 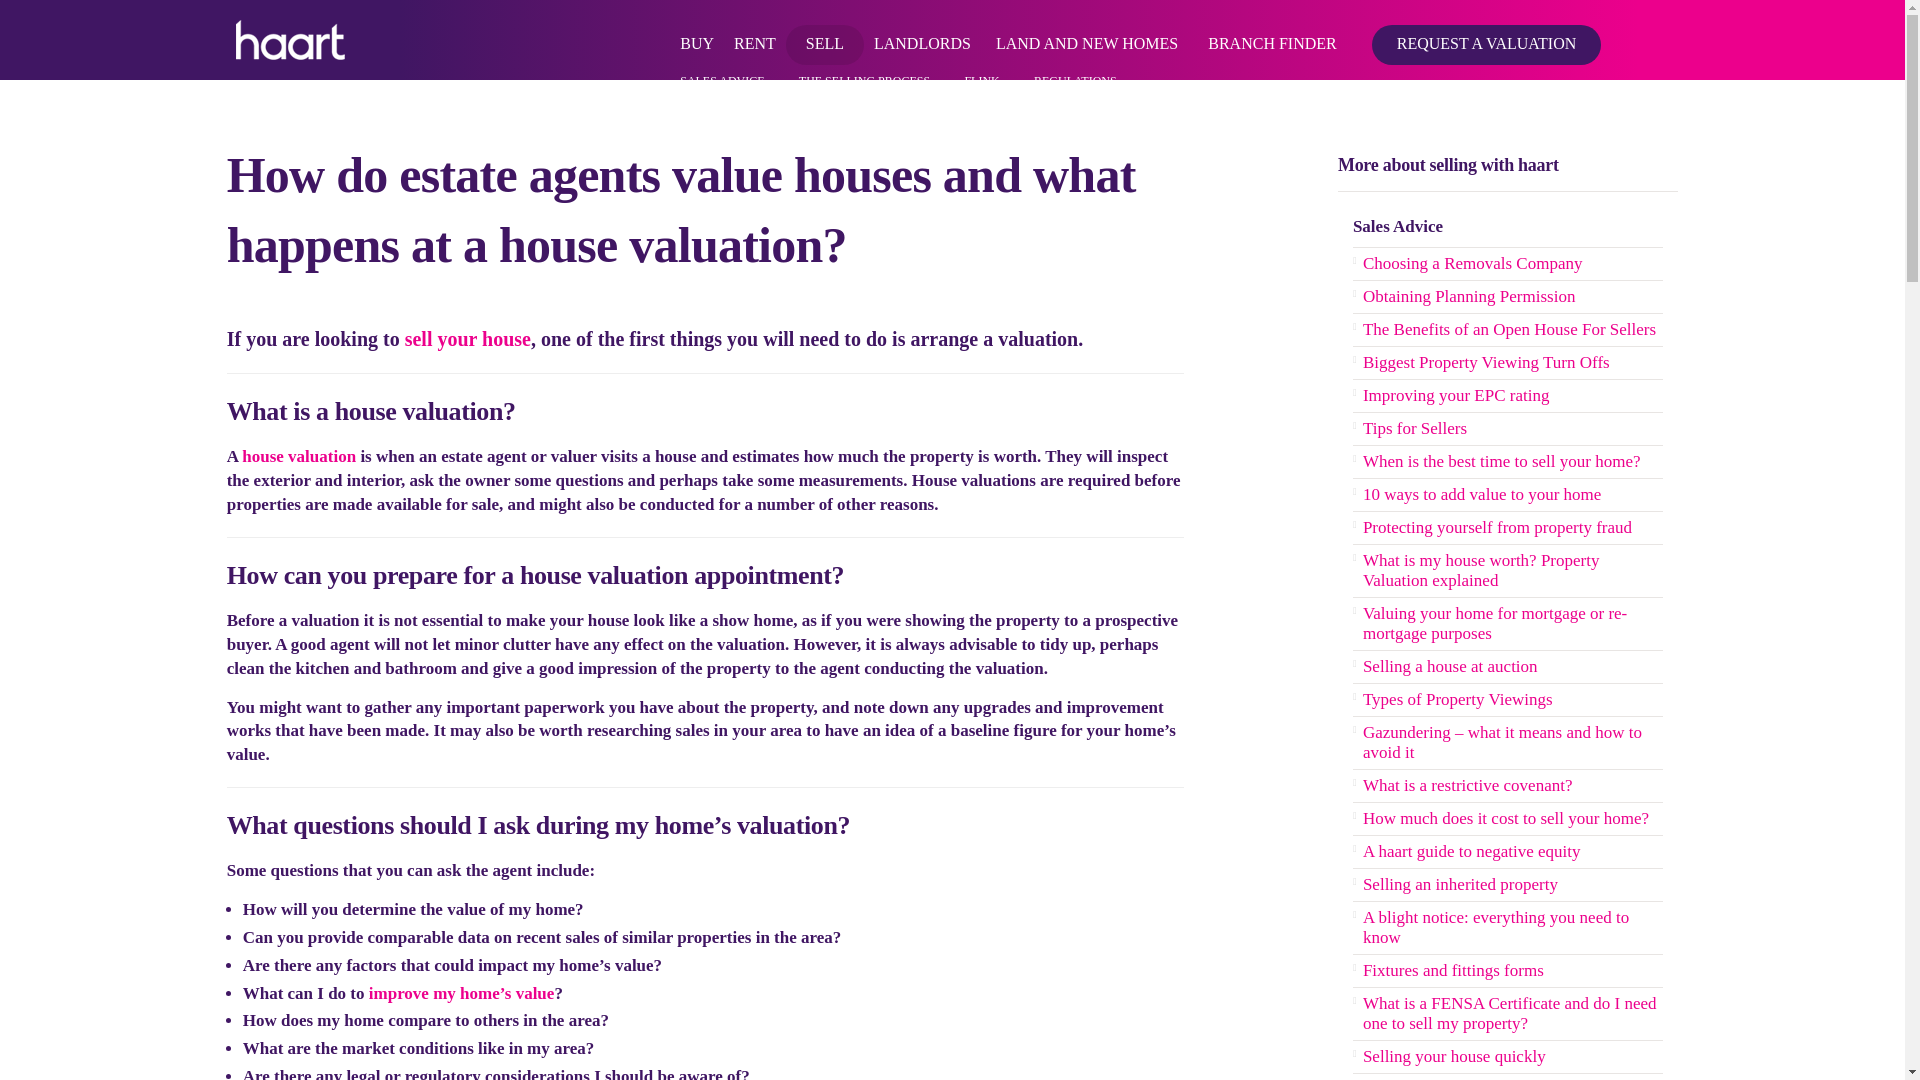 What do you see at coordinates (864, 80) in the screenshot?
I see `THE SELLING PROCESS` at bounding box center [864, 80].